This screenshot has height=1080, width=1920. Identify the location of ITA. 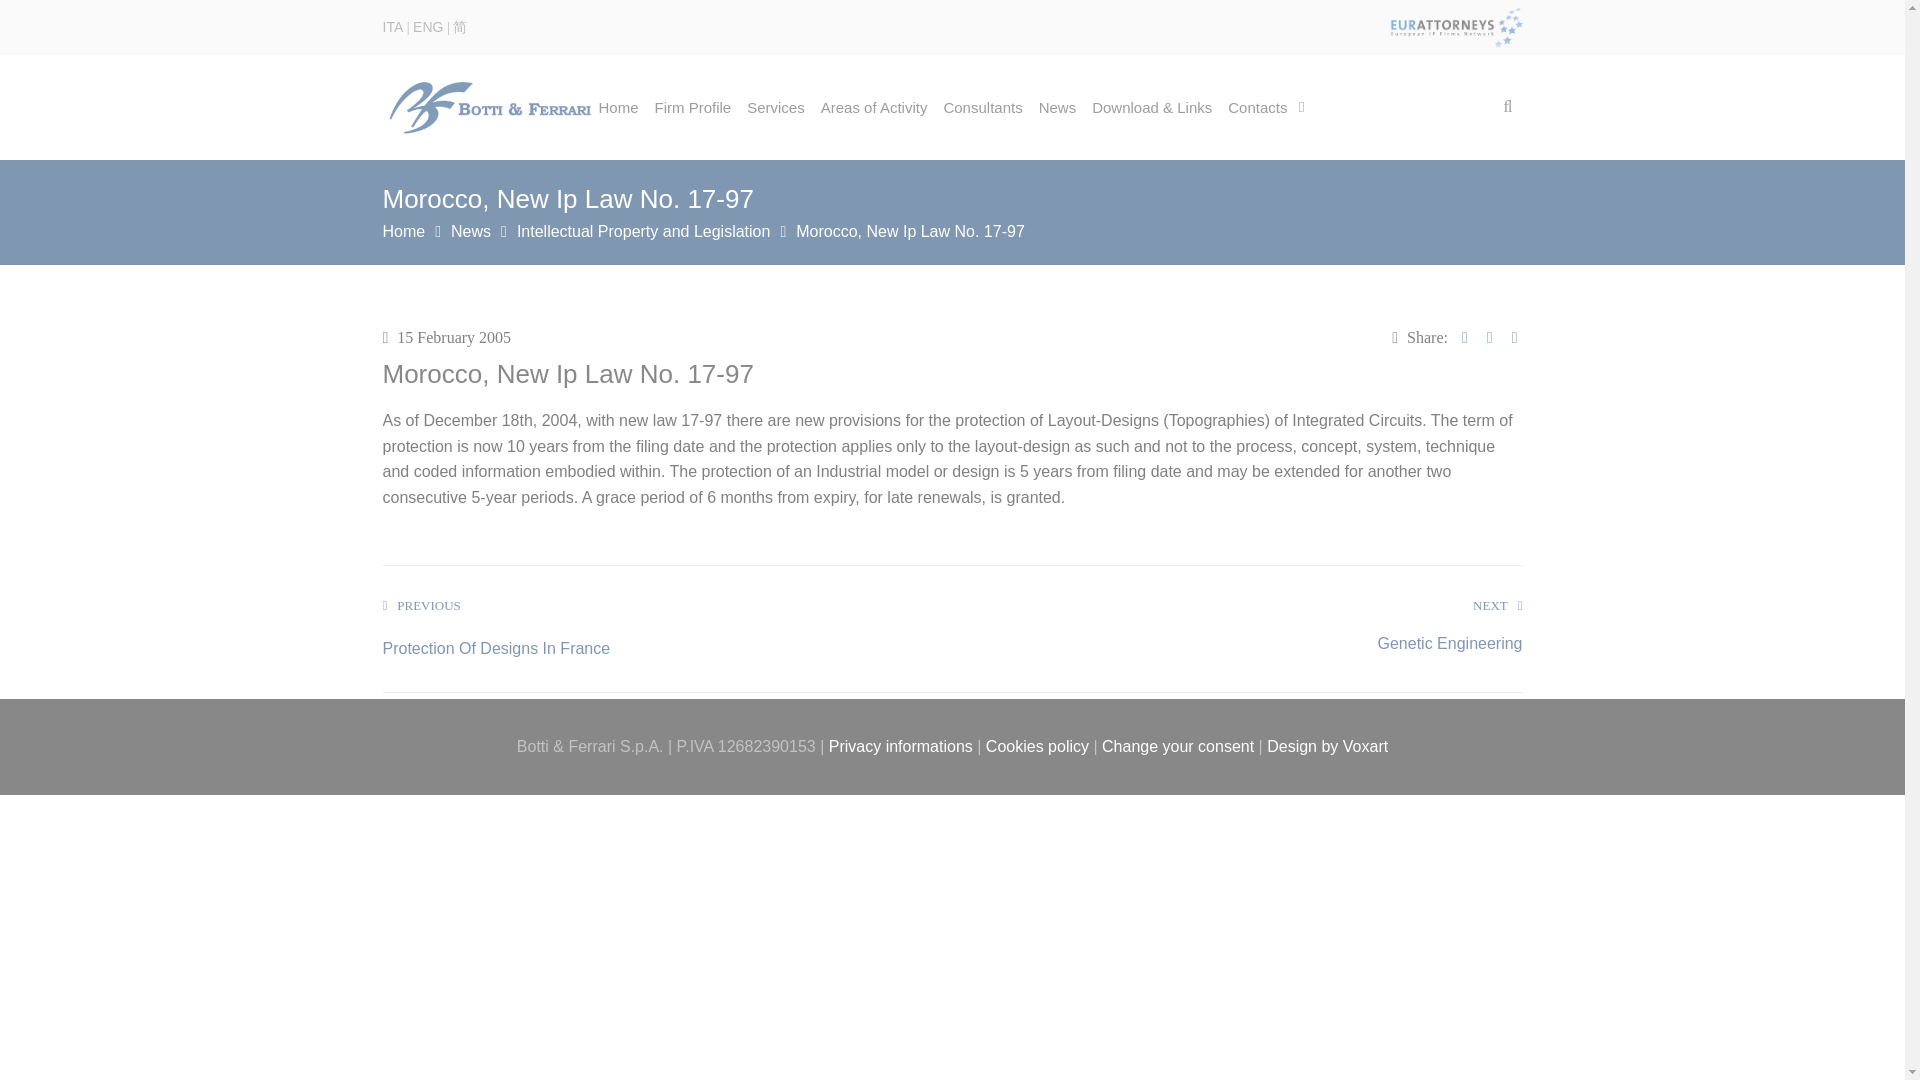
(392, 26).